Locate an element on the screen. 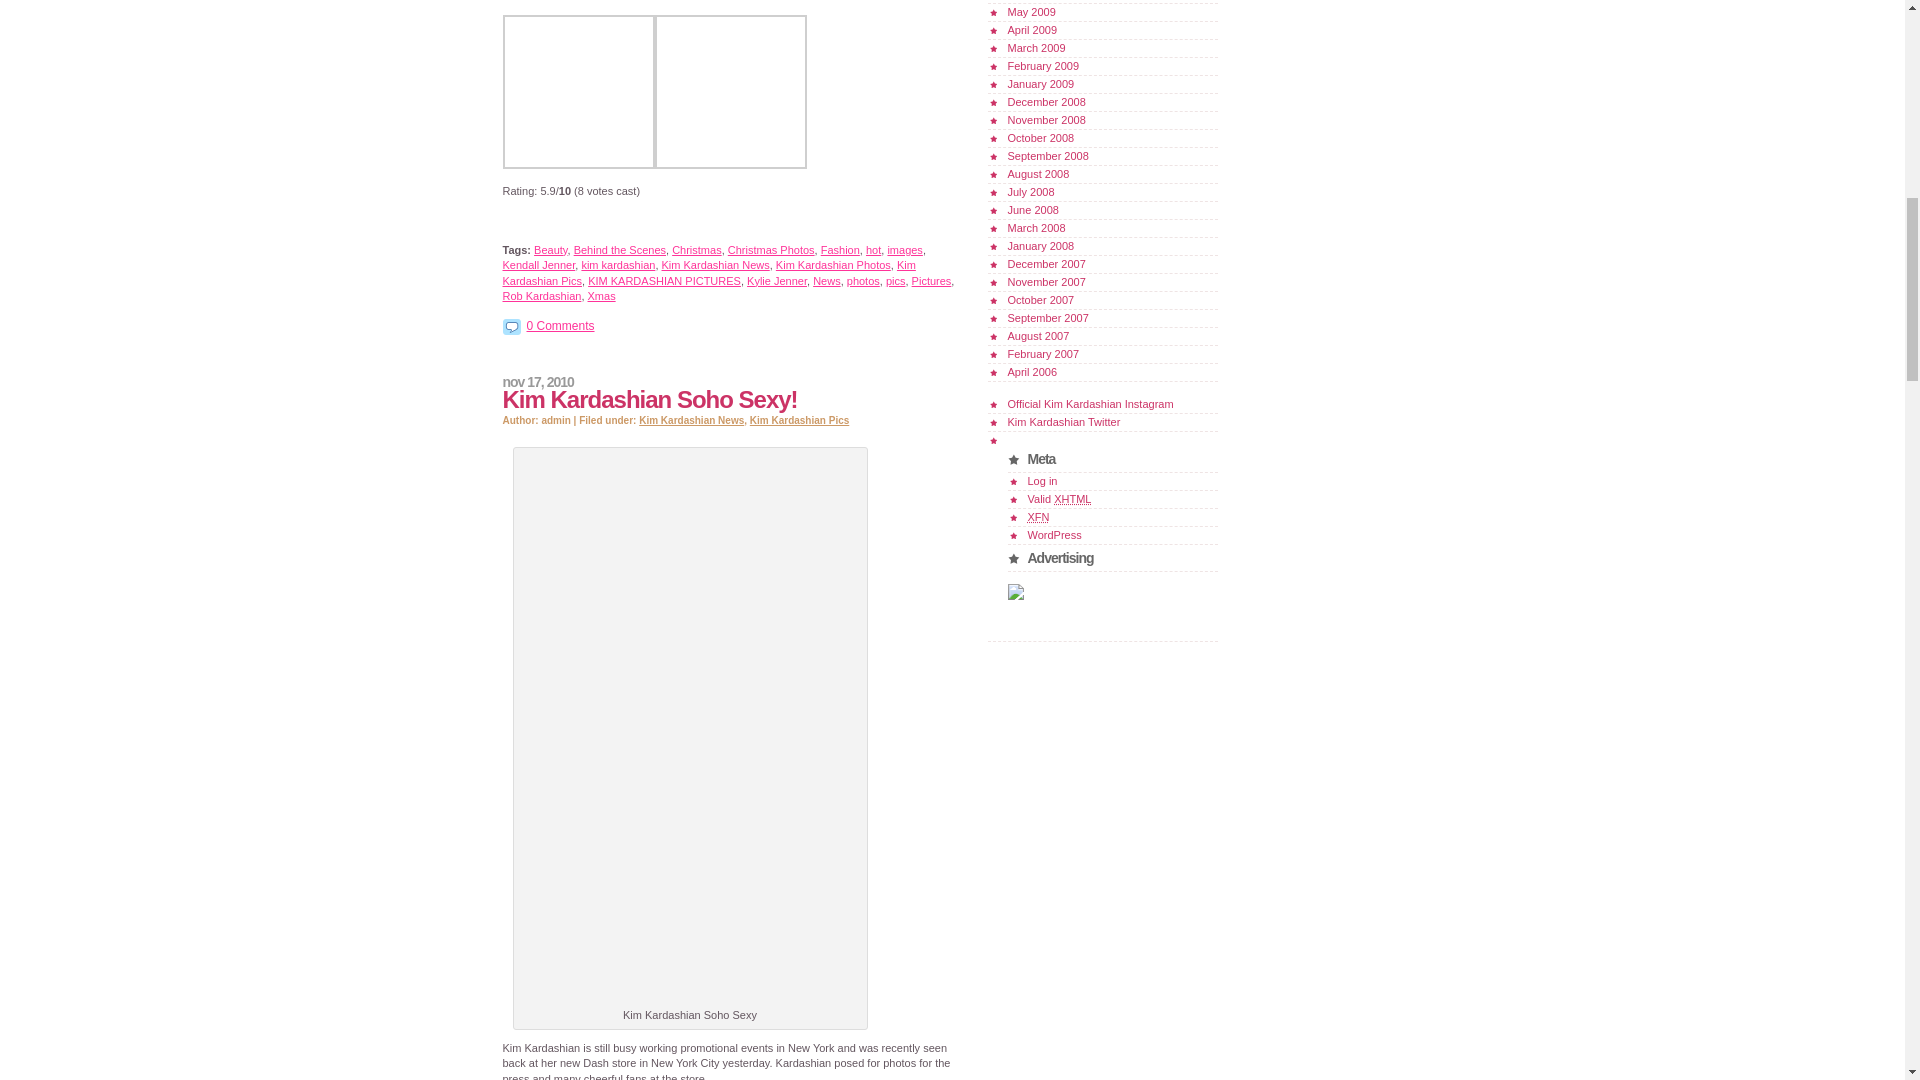 Image resolution: width=1920 pixels, height=1080 pixels. Beauty is located at coordinates (550, 250).